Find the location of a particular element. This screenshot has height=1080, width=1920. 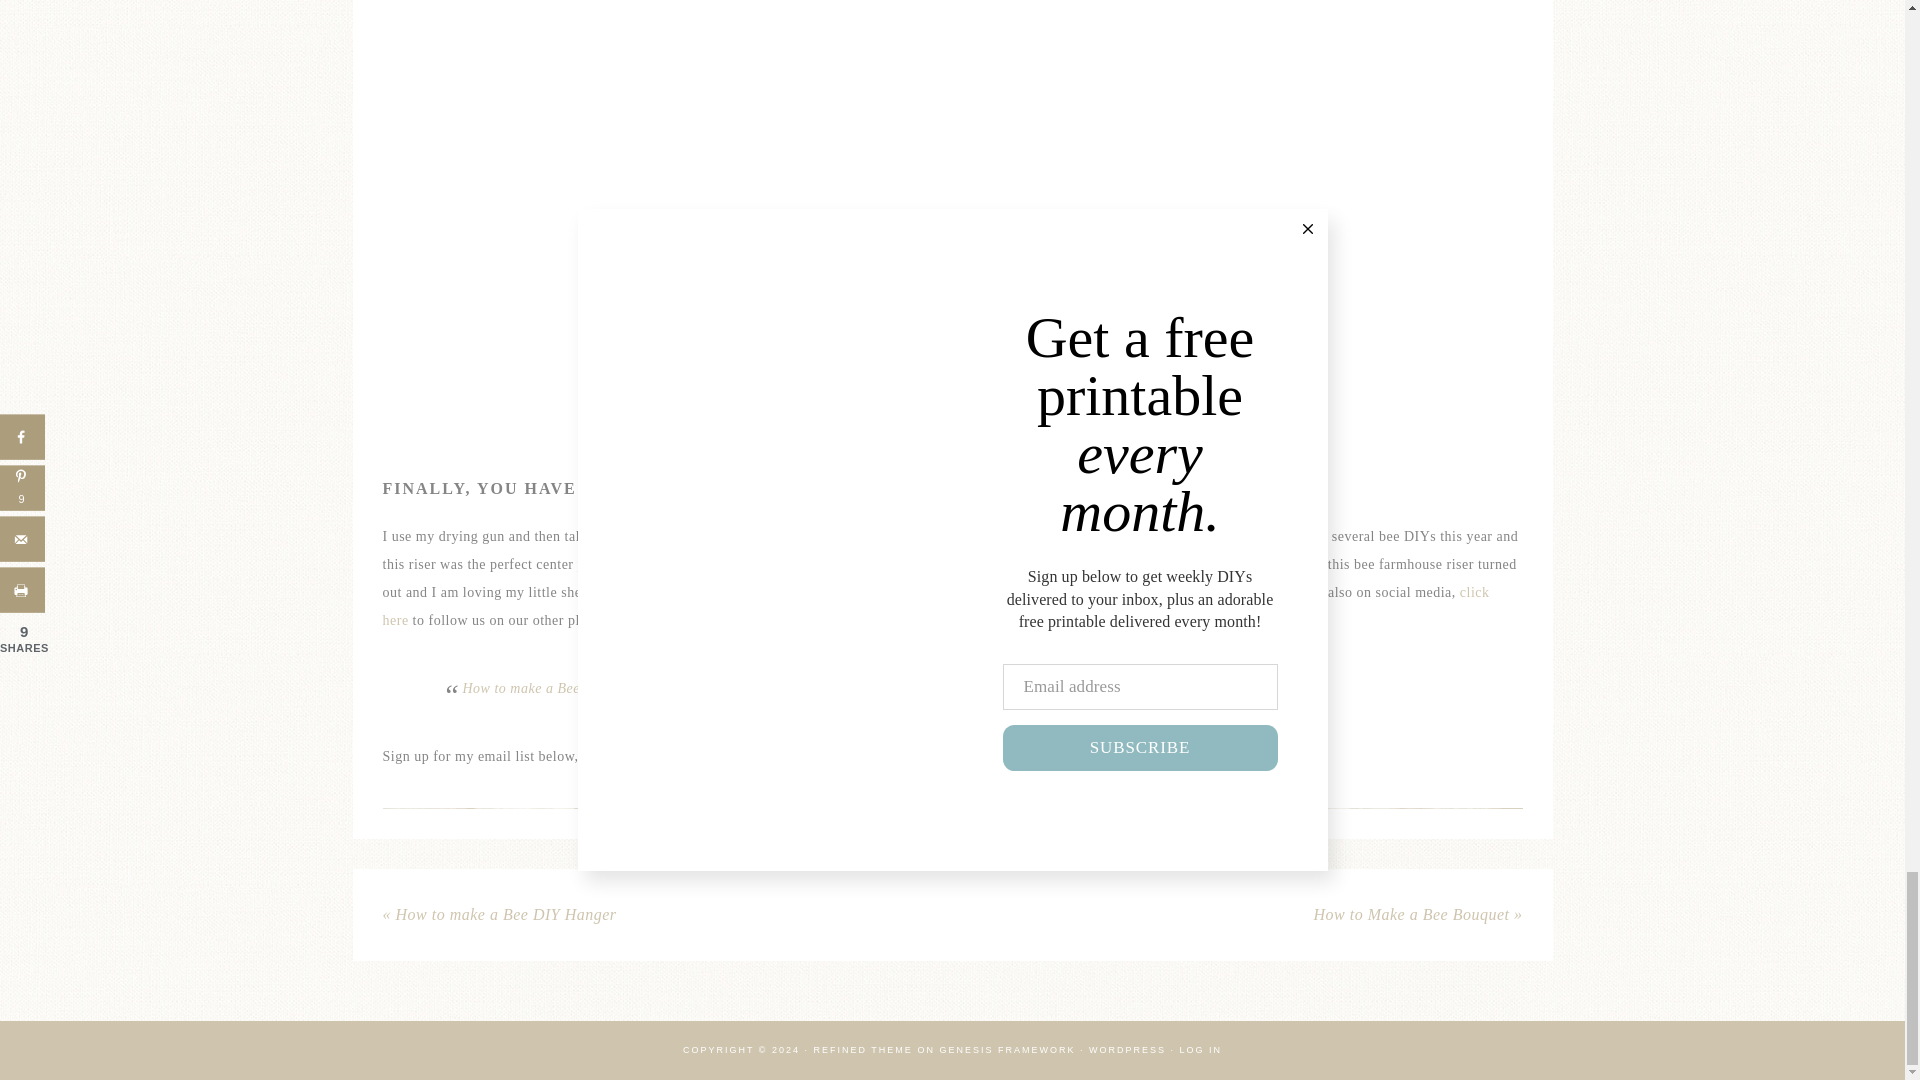

How to make a Bee DIY Hanger is located at coordinates (559, 688).